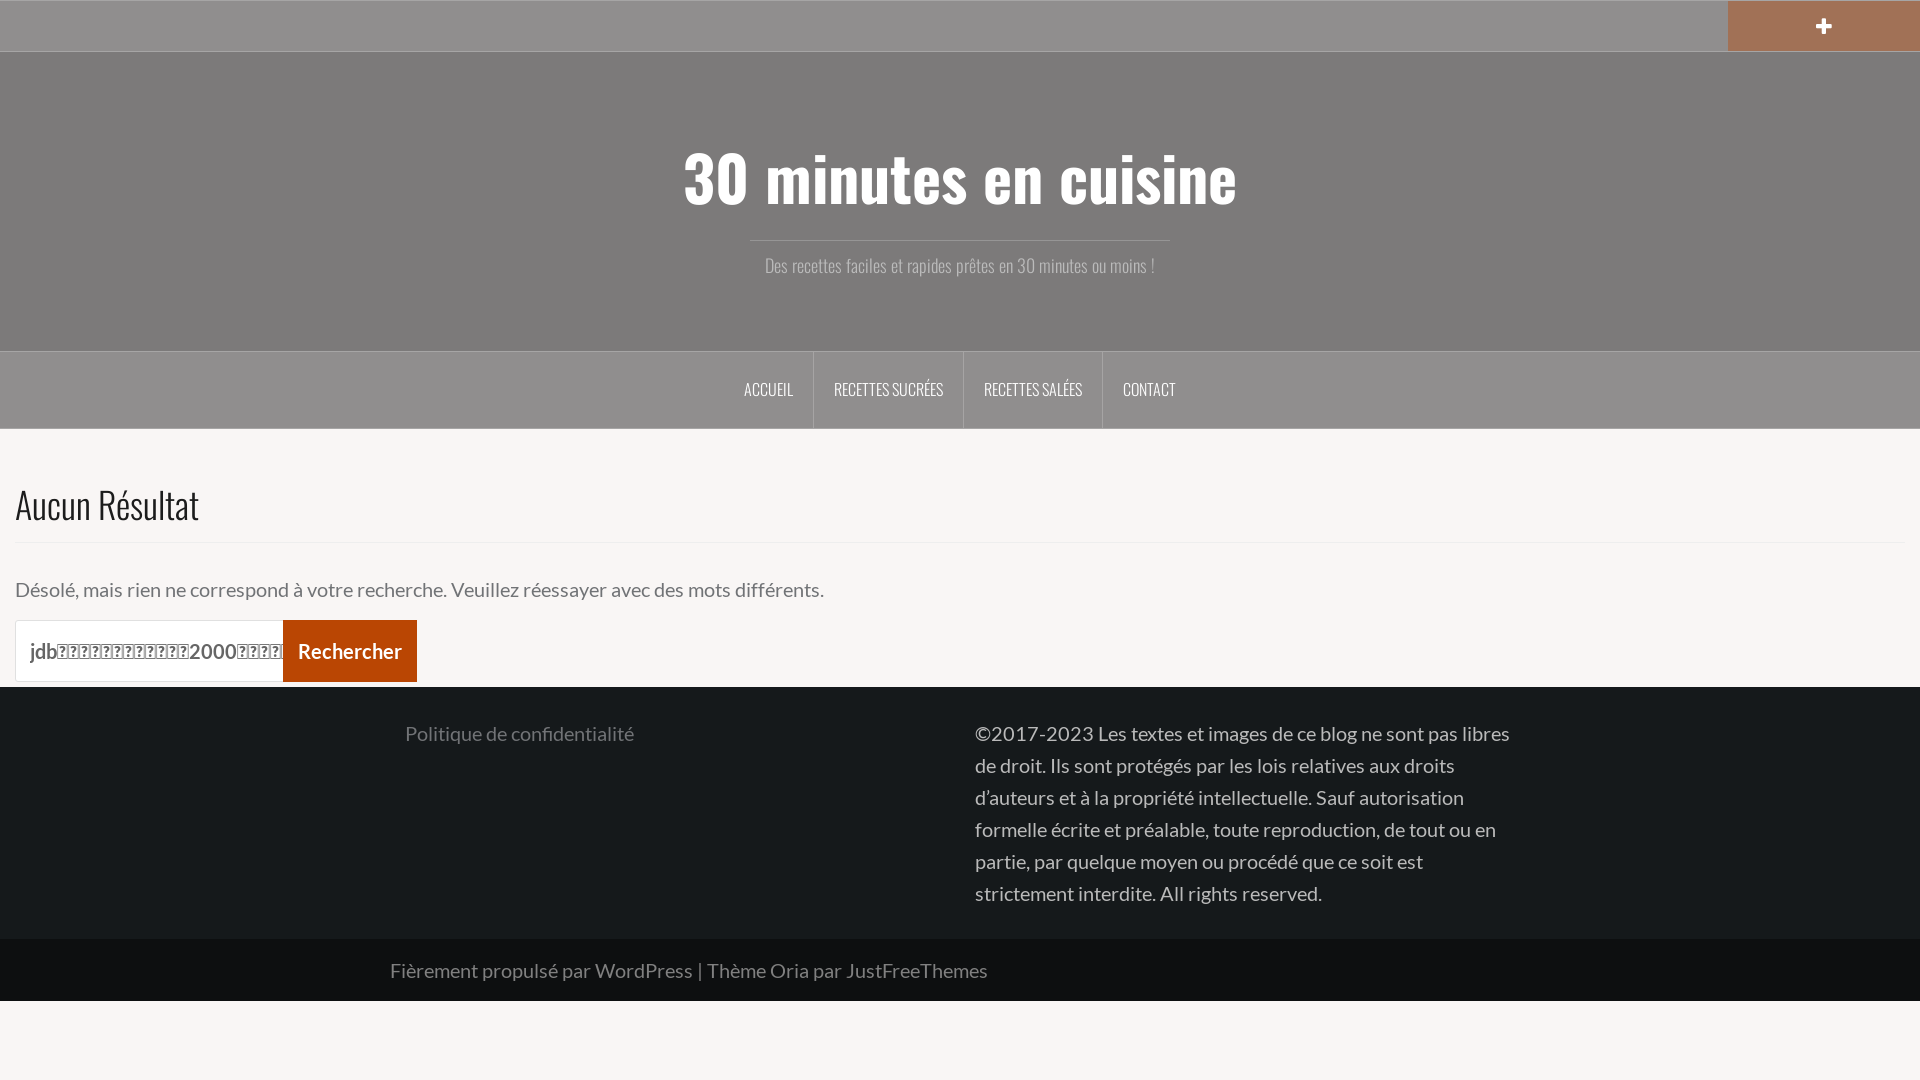 Image resolution: width=1920 pixels, height=1080 pixels. What do you see at coordinates (350, 651) in the screenshot?
I see `Rechercher` at bounding box center [350, 651].